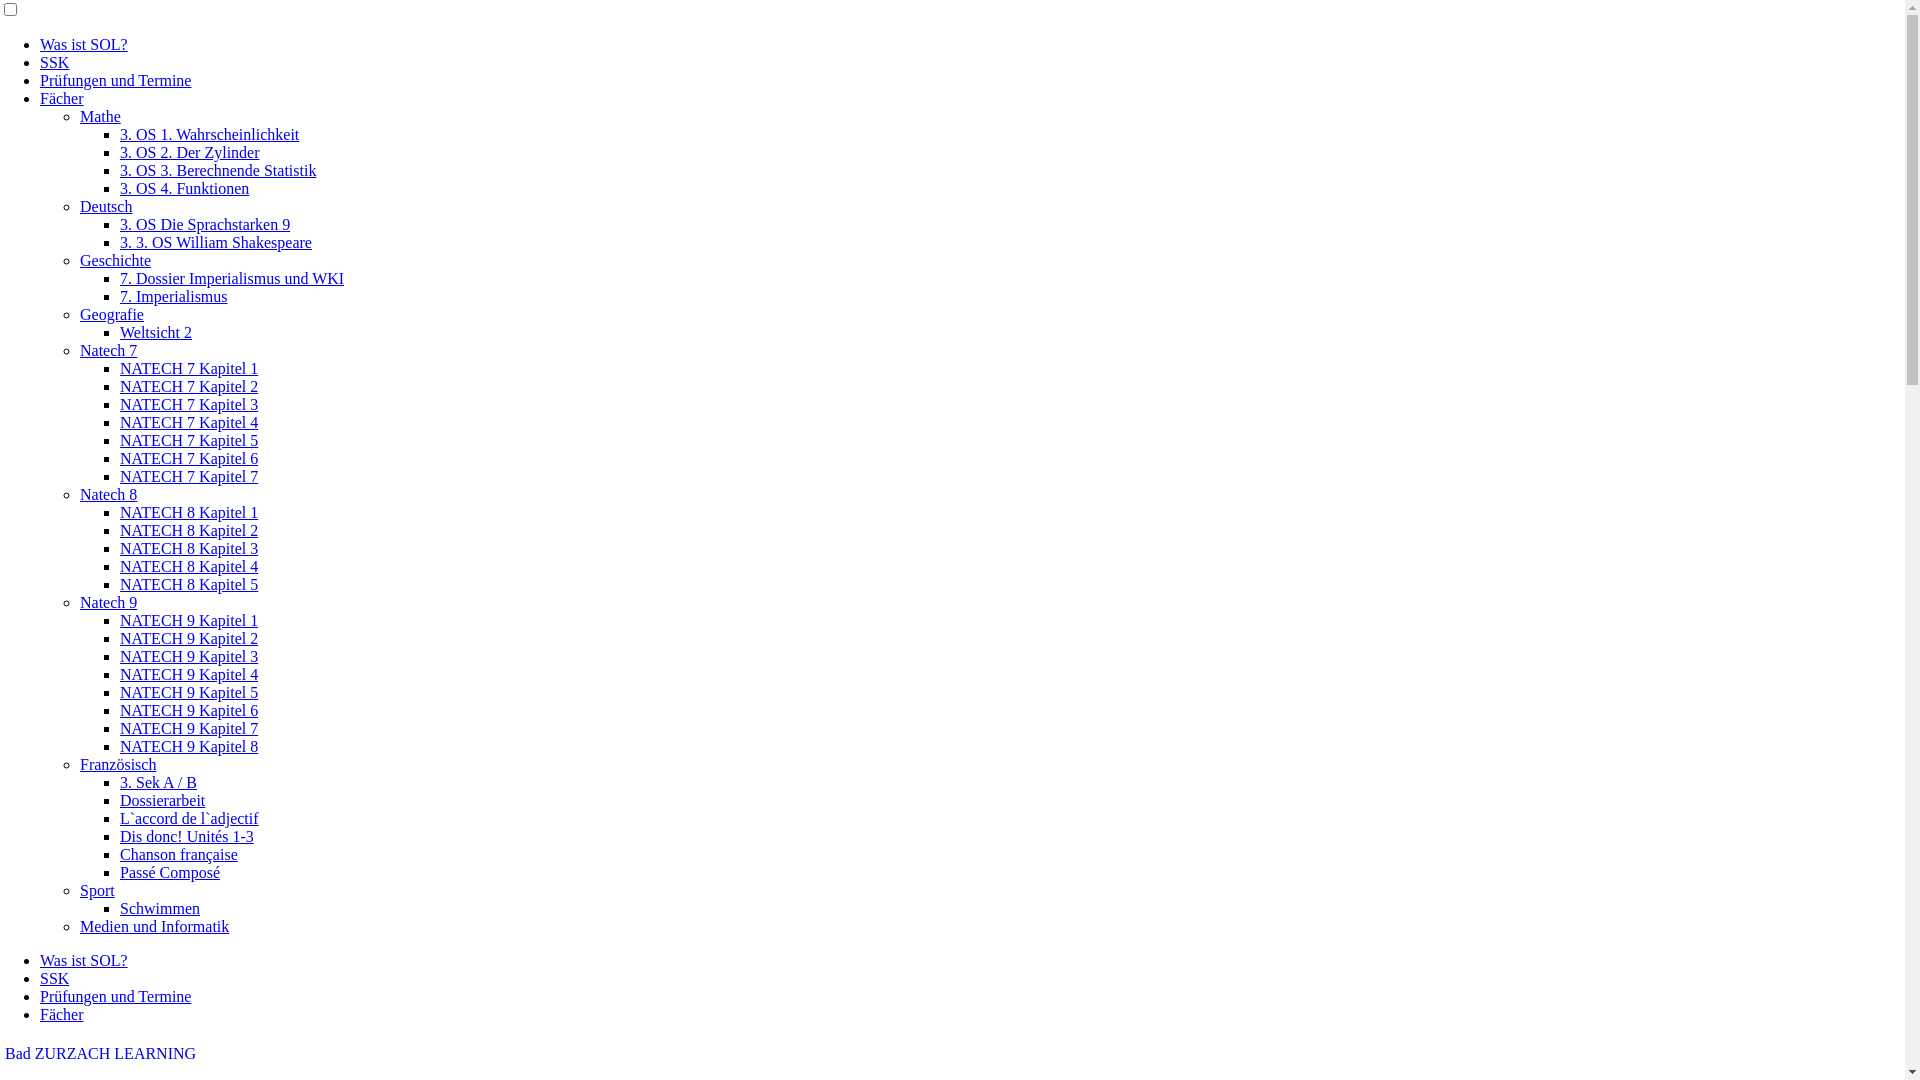  What do you see at coordinates (218, 170) in the screenshot?
I see `3. OS 3. Berechnende Statistik` at bounding box center [218, 170].